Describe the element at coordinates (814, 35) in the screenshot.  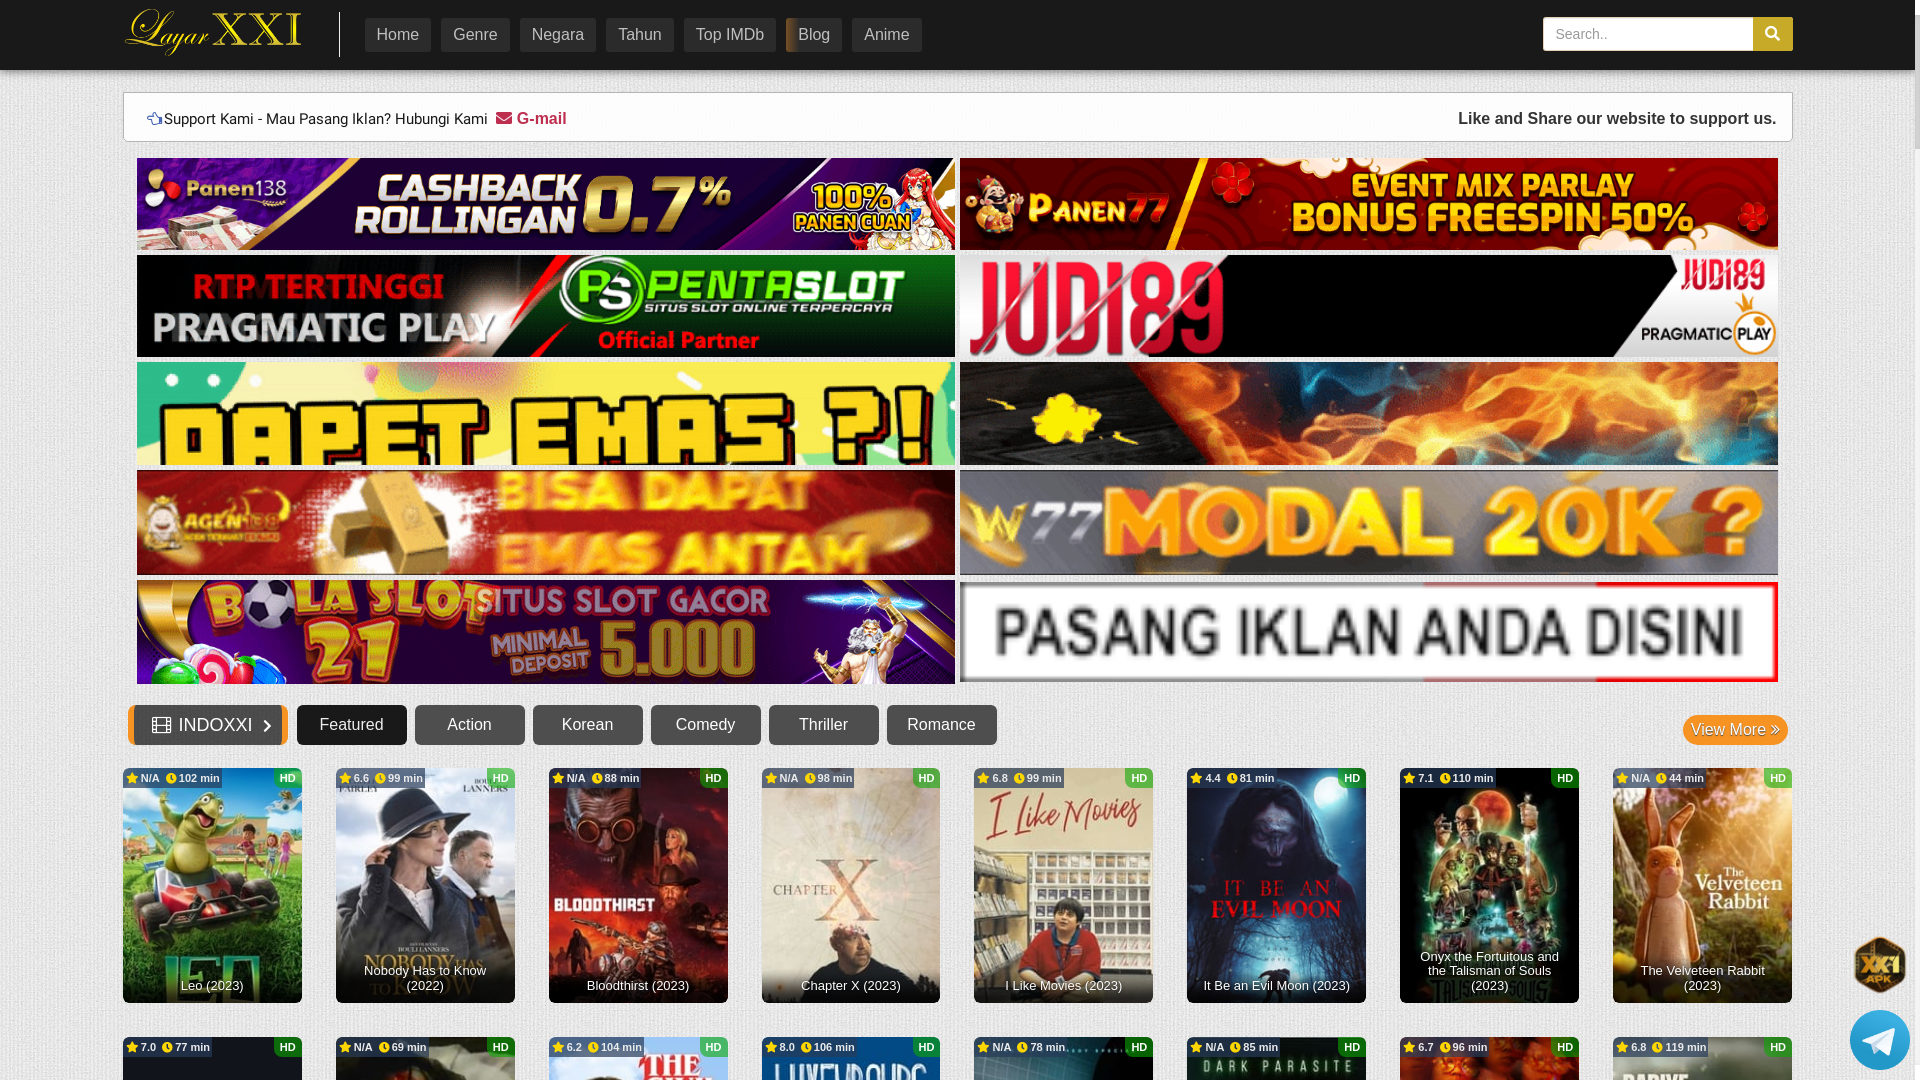
I see `Blog` at that location.